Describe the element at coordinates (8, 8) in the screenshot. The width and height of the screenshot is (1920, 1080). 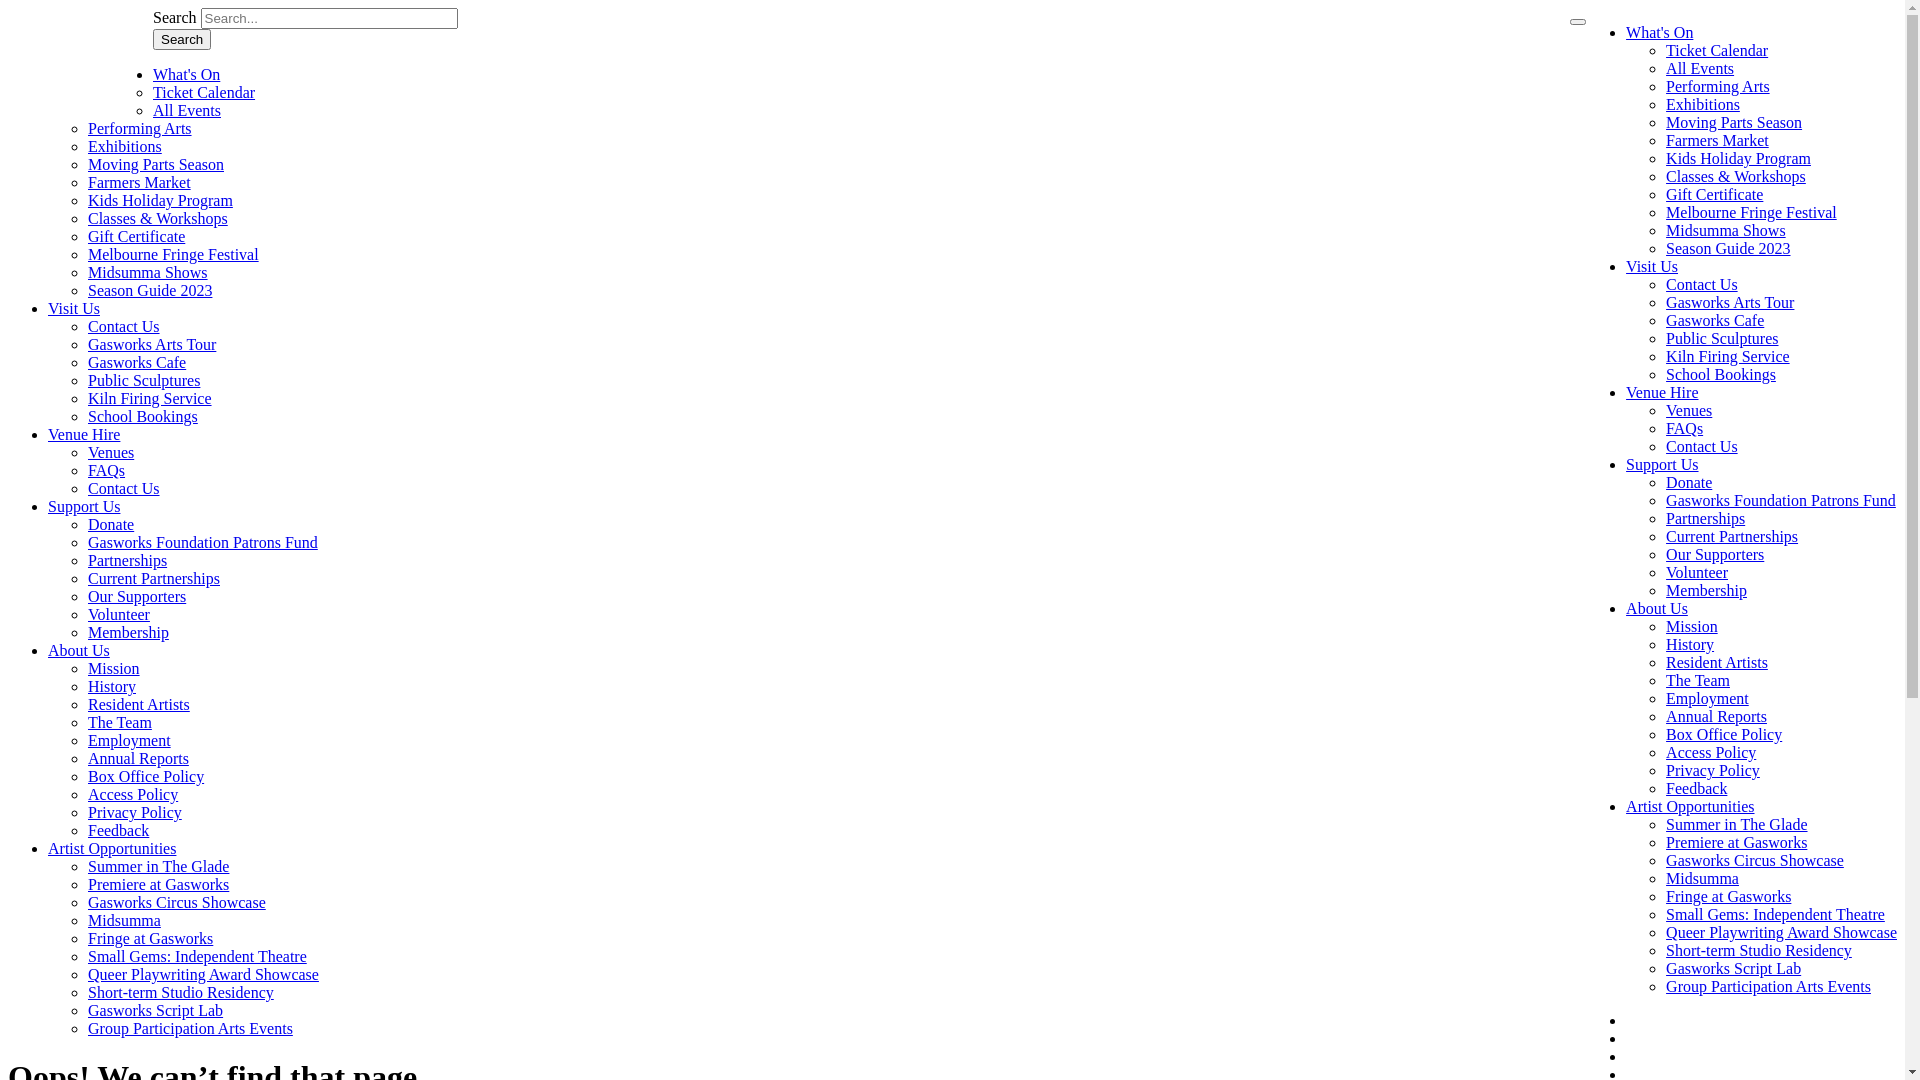
I see `Skip to main content` at that location.